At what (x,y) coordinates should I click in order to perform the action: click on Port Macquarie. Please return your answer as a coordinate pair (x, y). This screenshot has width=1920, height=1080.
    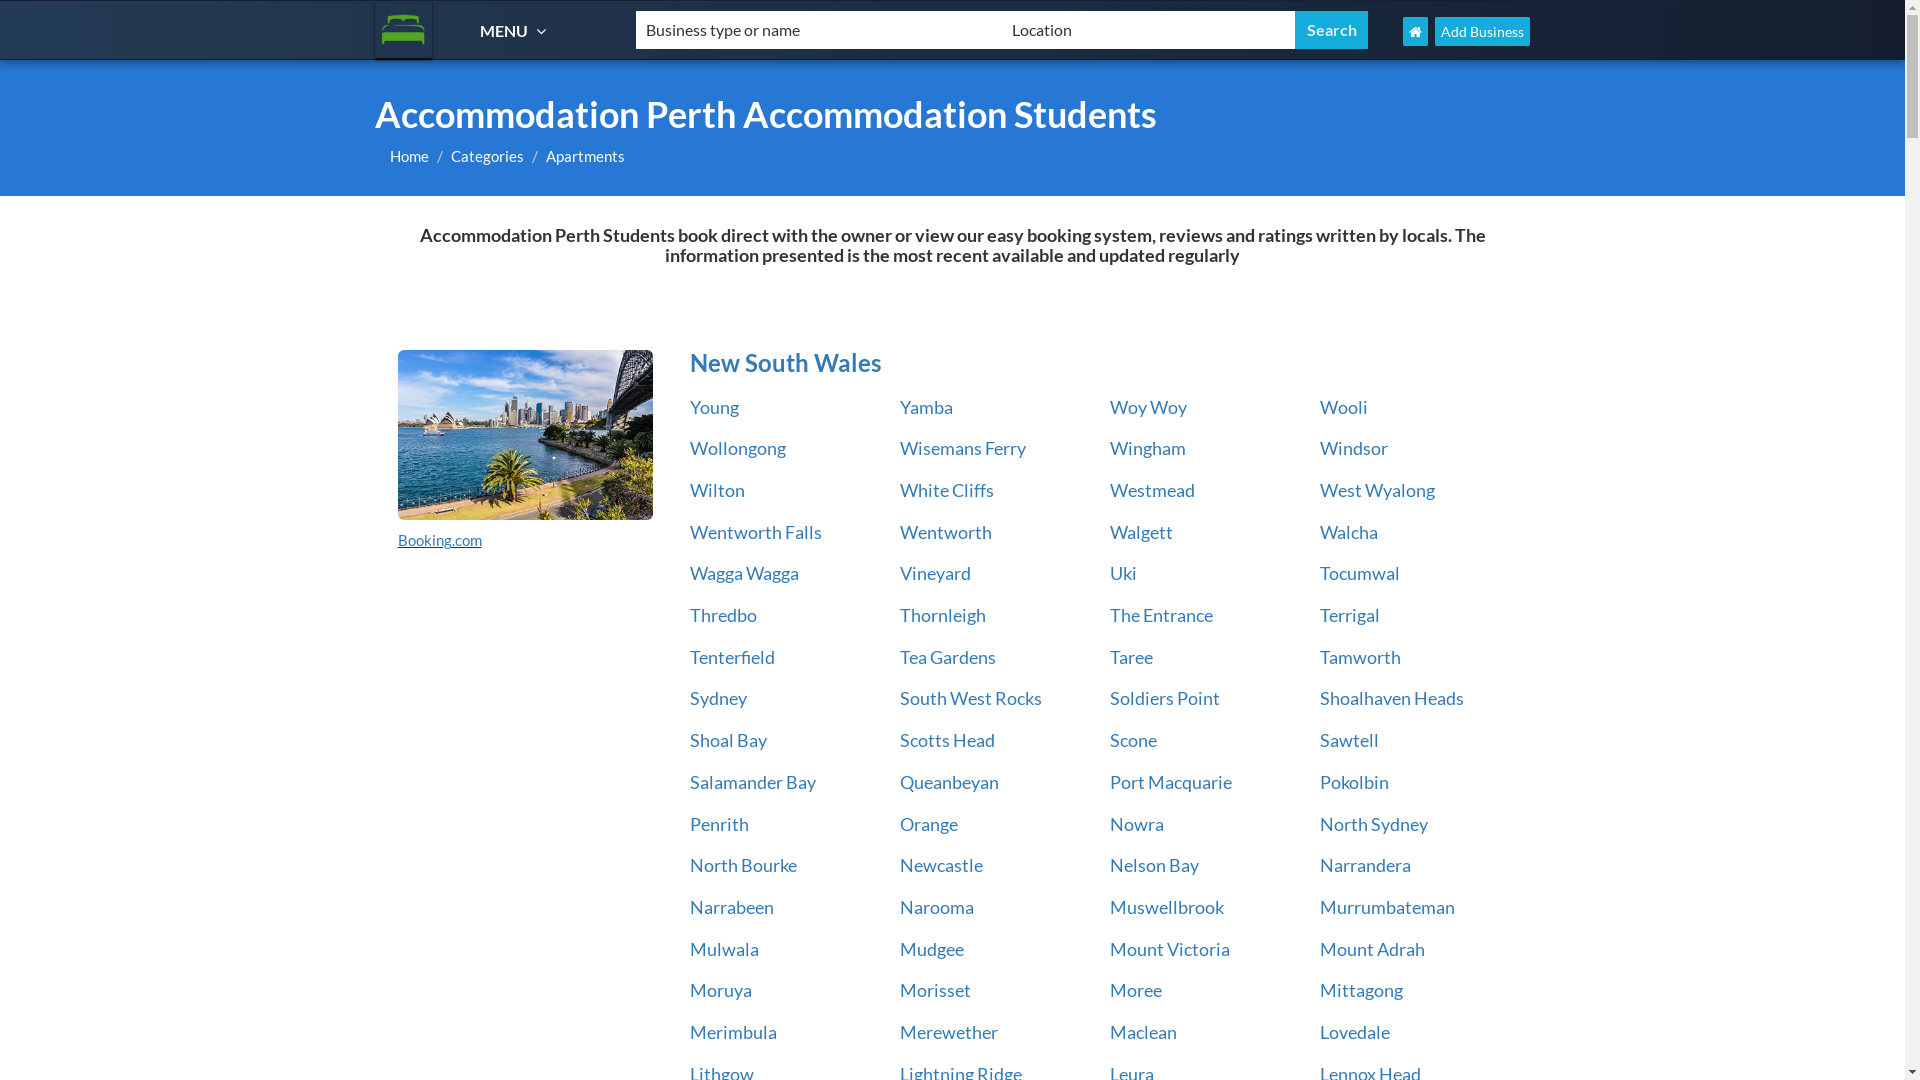
    Looking at the image, I should click on (1171, 782).